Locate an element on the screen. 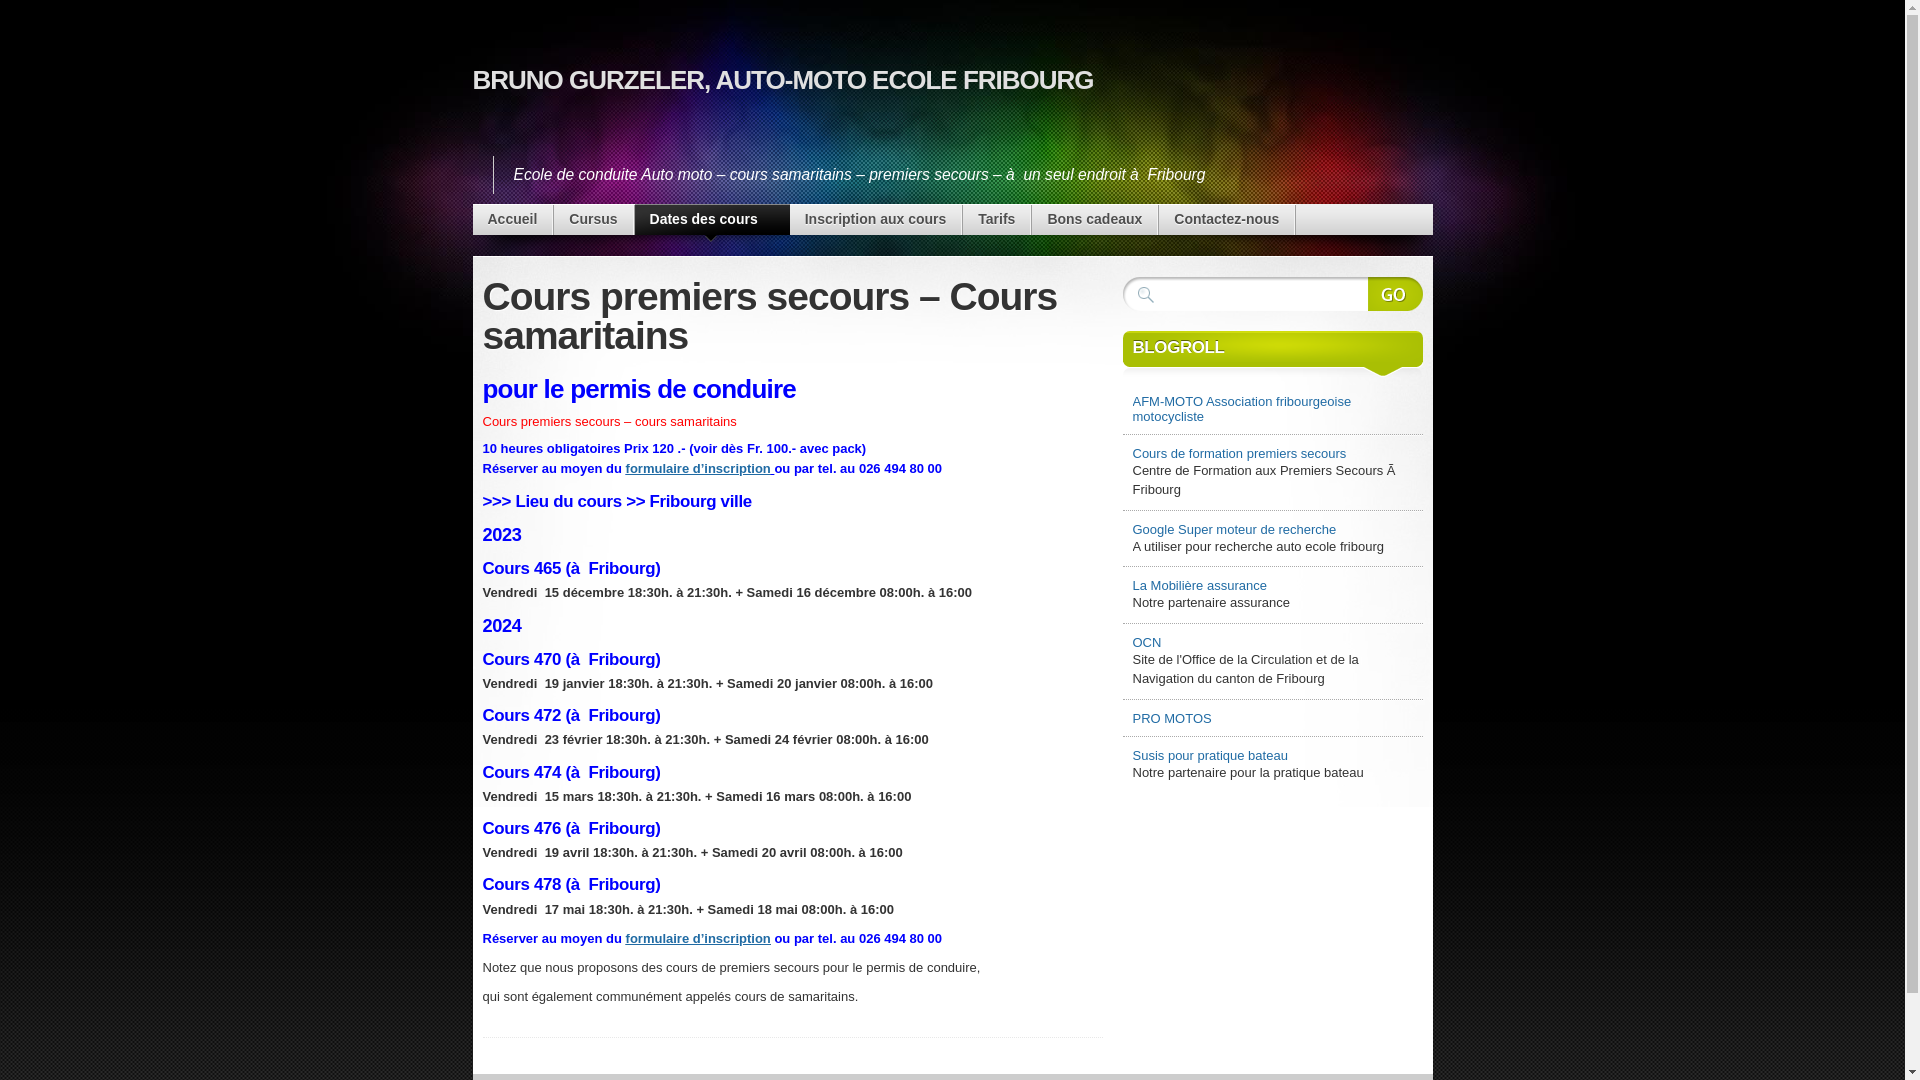 This screenshot has width=1920, height=1080. Cursus is located at coordinates (593, 220).